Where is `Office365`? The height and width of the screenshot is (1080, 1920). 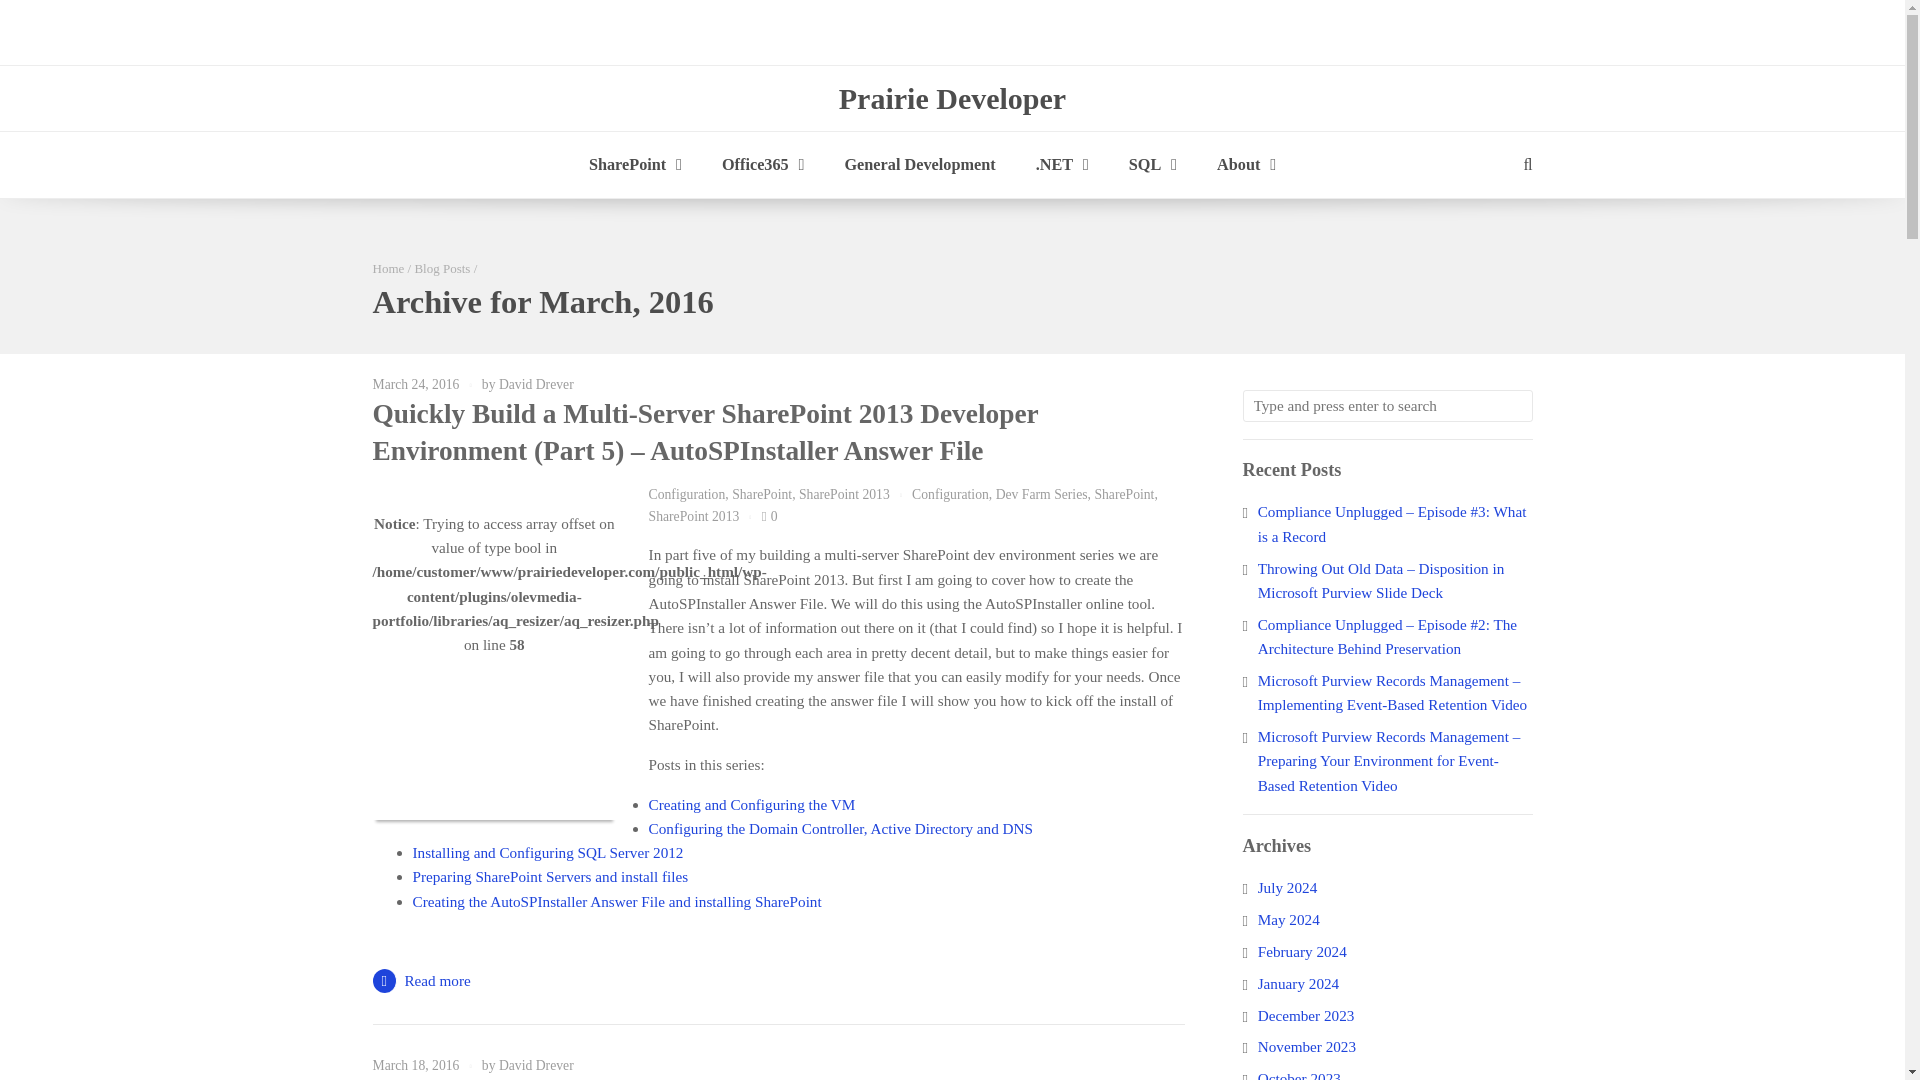
Office365 is located at coordinates (762, 164).